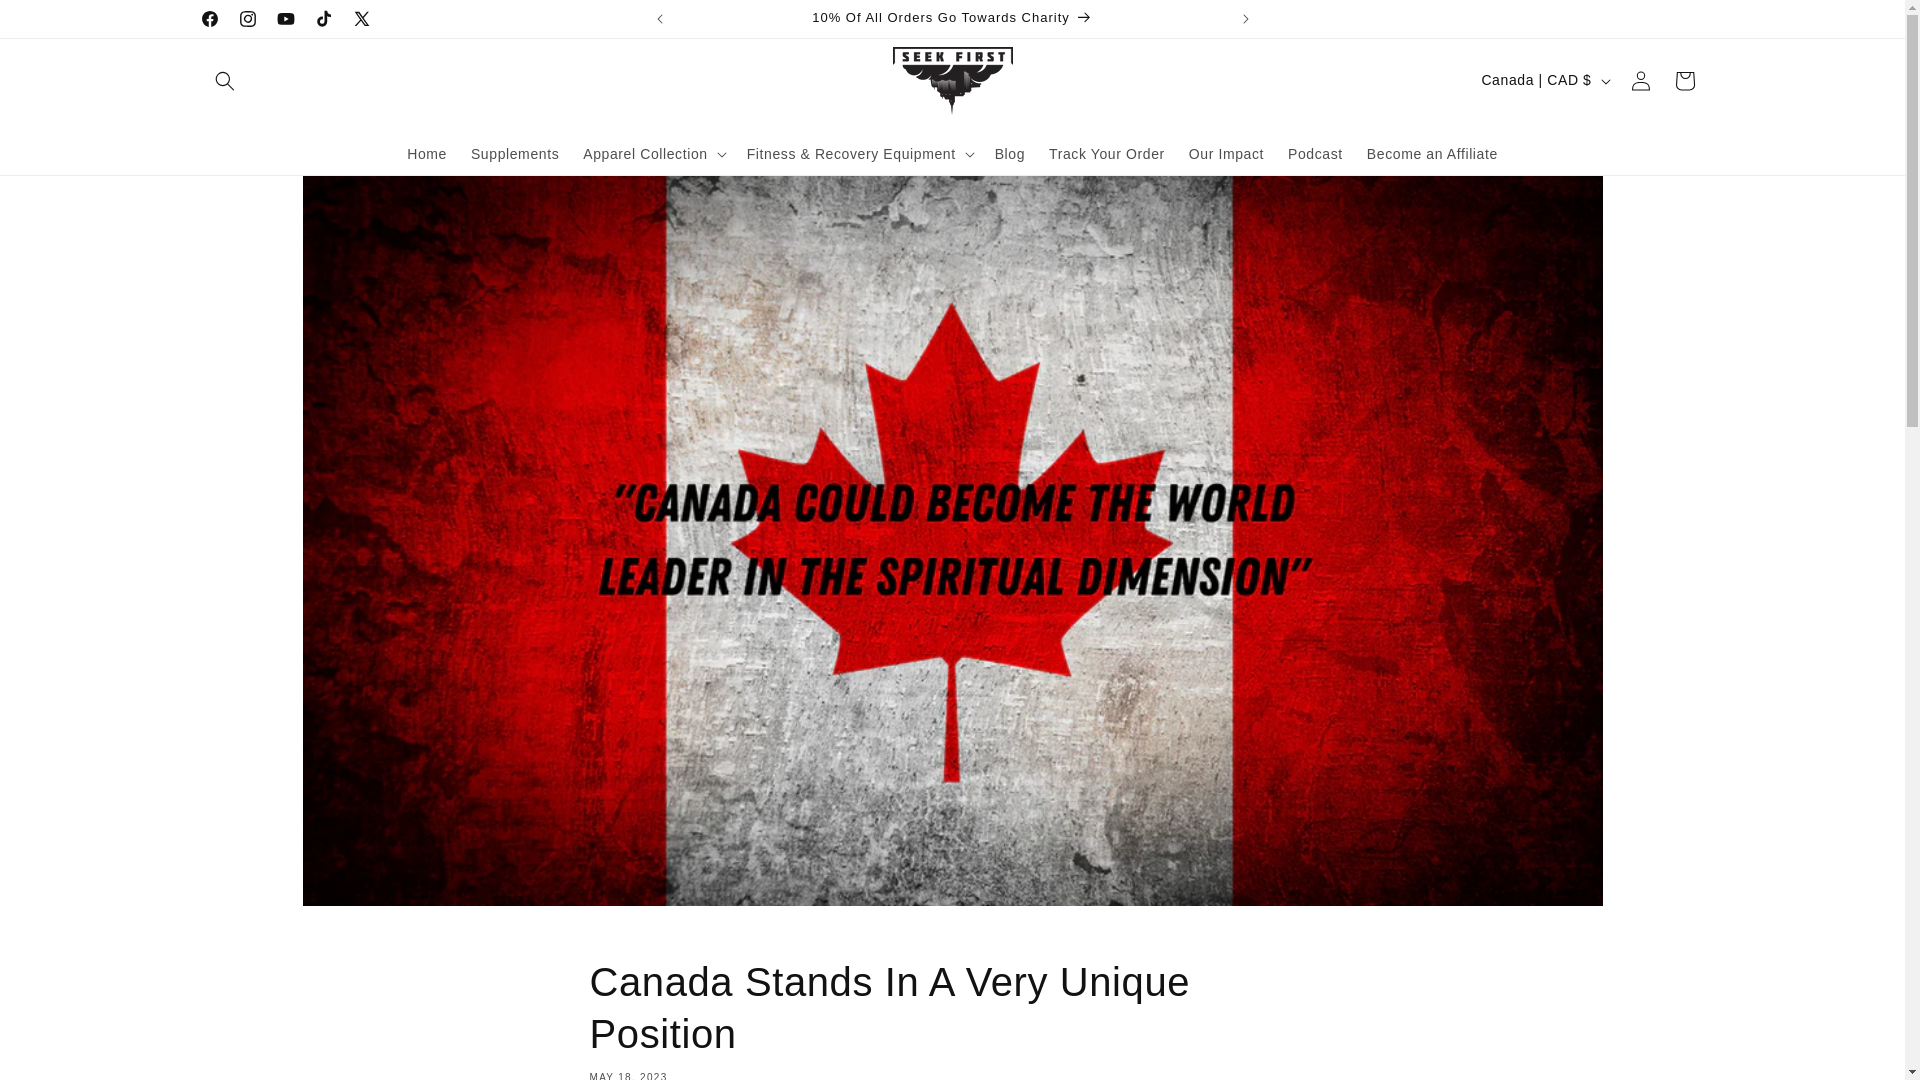  I want to click on Facebook, so click(209, 18).